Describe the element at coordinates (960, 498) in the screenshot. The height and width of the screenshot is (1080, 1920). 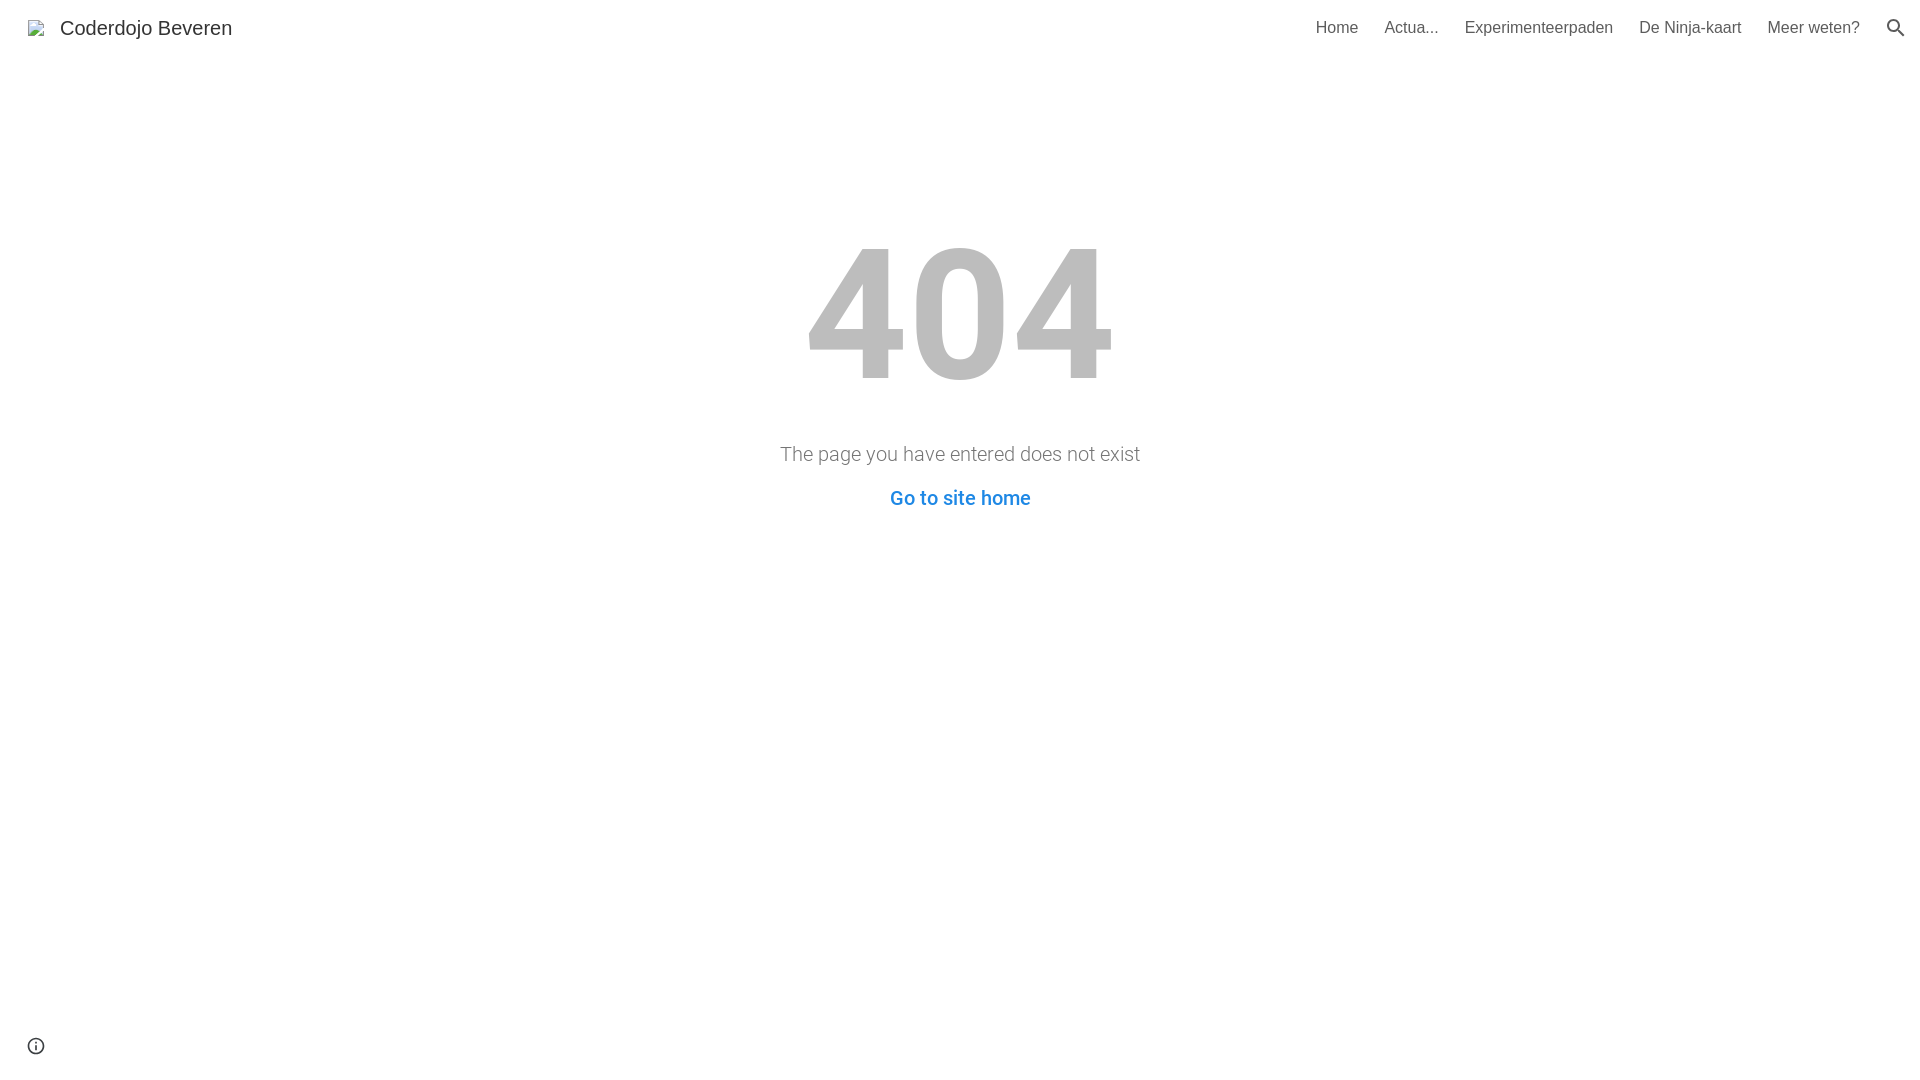
I see `Go to site home` at that location.